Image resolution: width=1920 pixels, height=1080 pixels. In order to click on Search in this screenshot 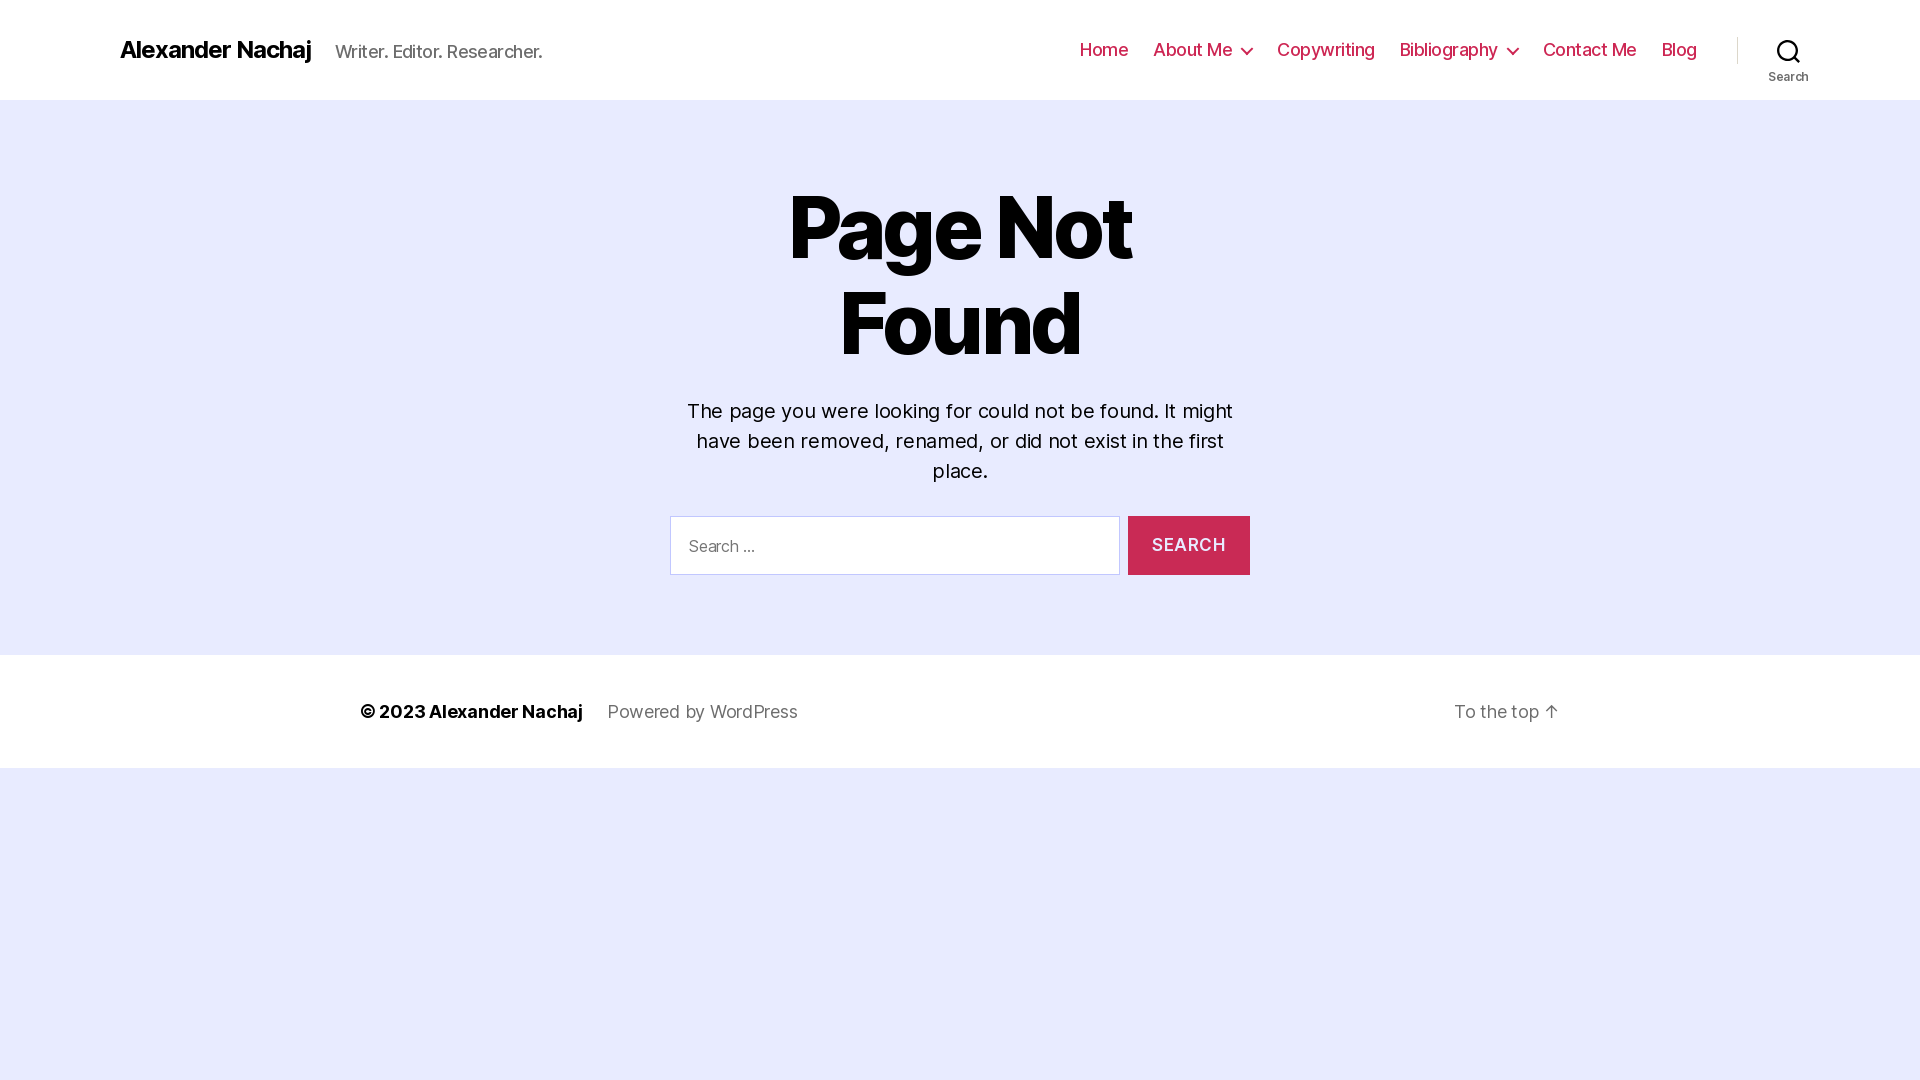, I will do `click(1189, 546)`.